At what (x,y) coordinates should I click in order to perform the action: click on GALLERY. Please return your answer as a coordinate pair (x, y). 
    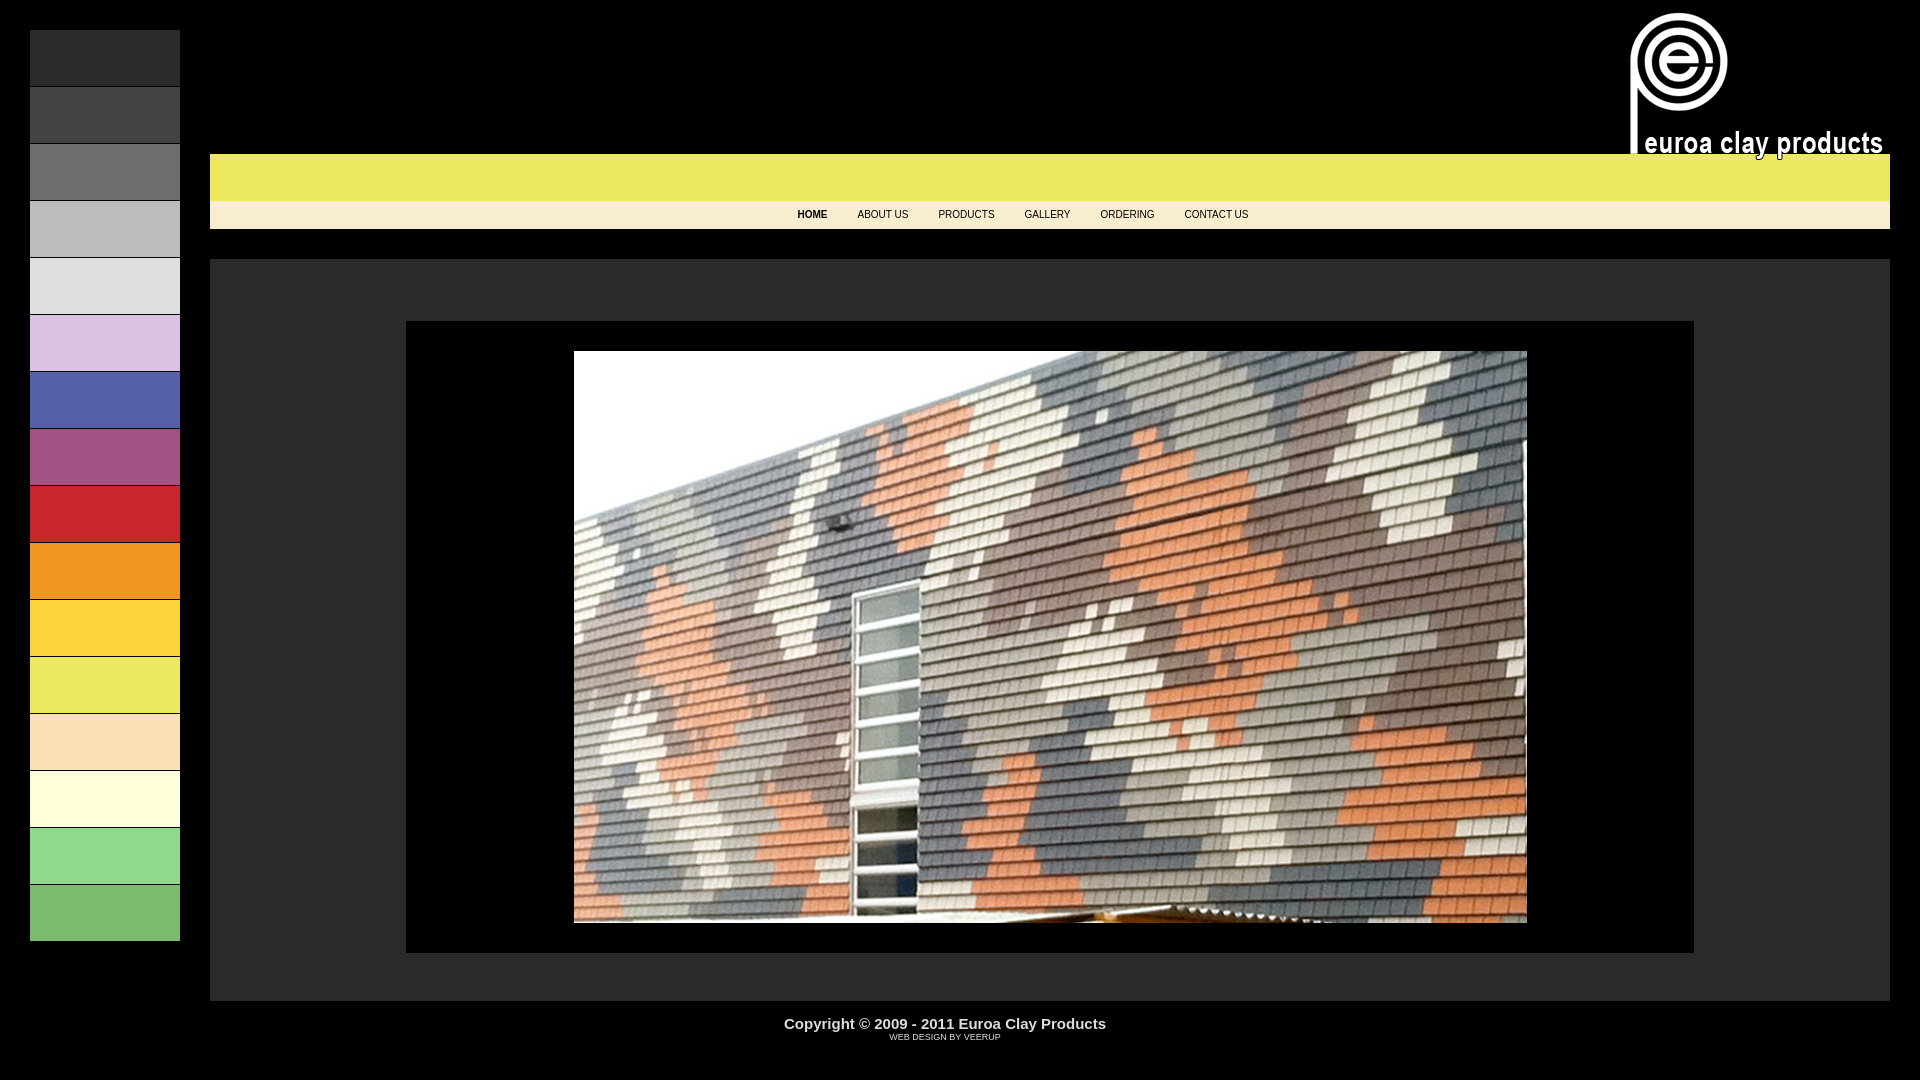
    Looking at the image, I should click on (1048, 215).